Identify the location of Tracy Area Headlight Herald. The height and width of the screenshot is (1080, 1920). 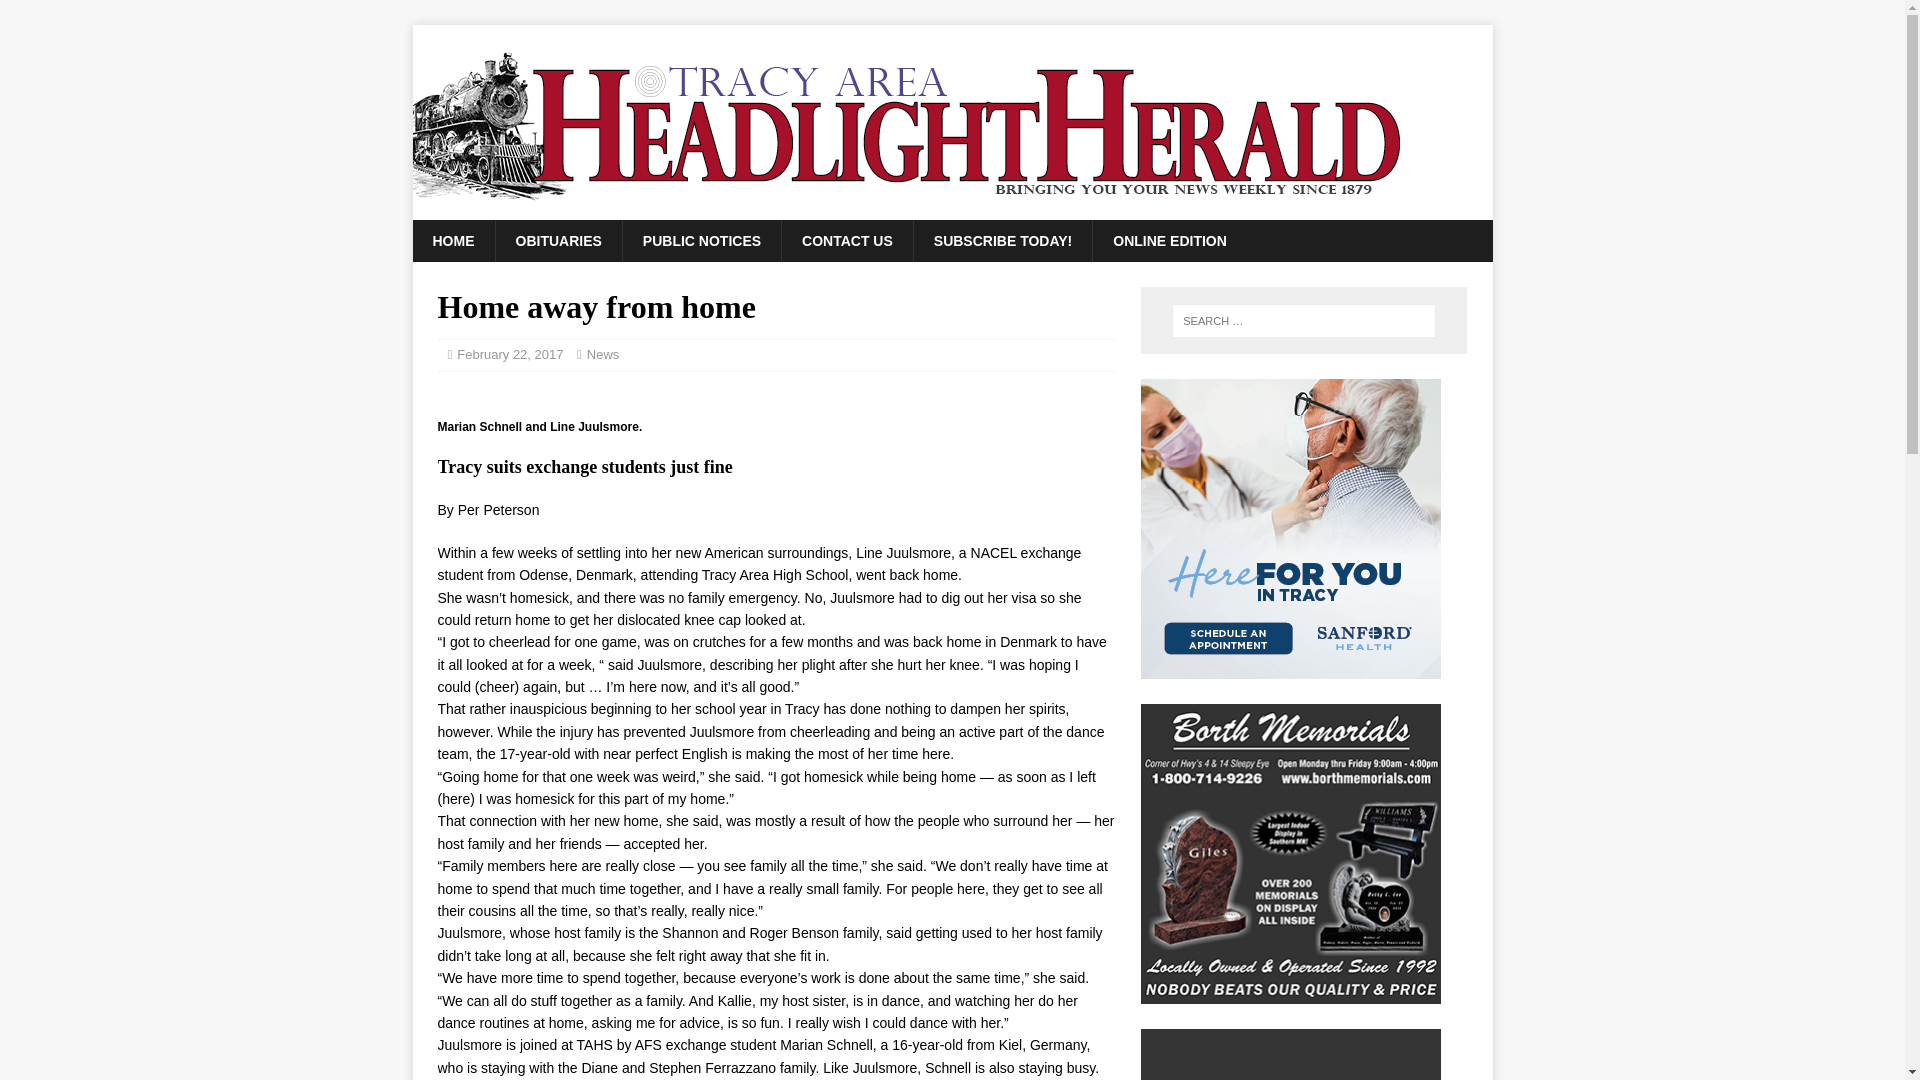
(910, 208).